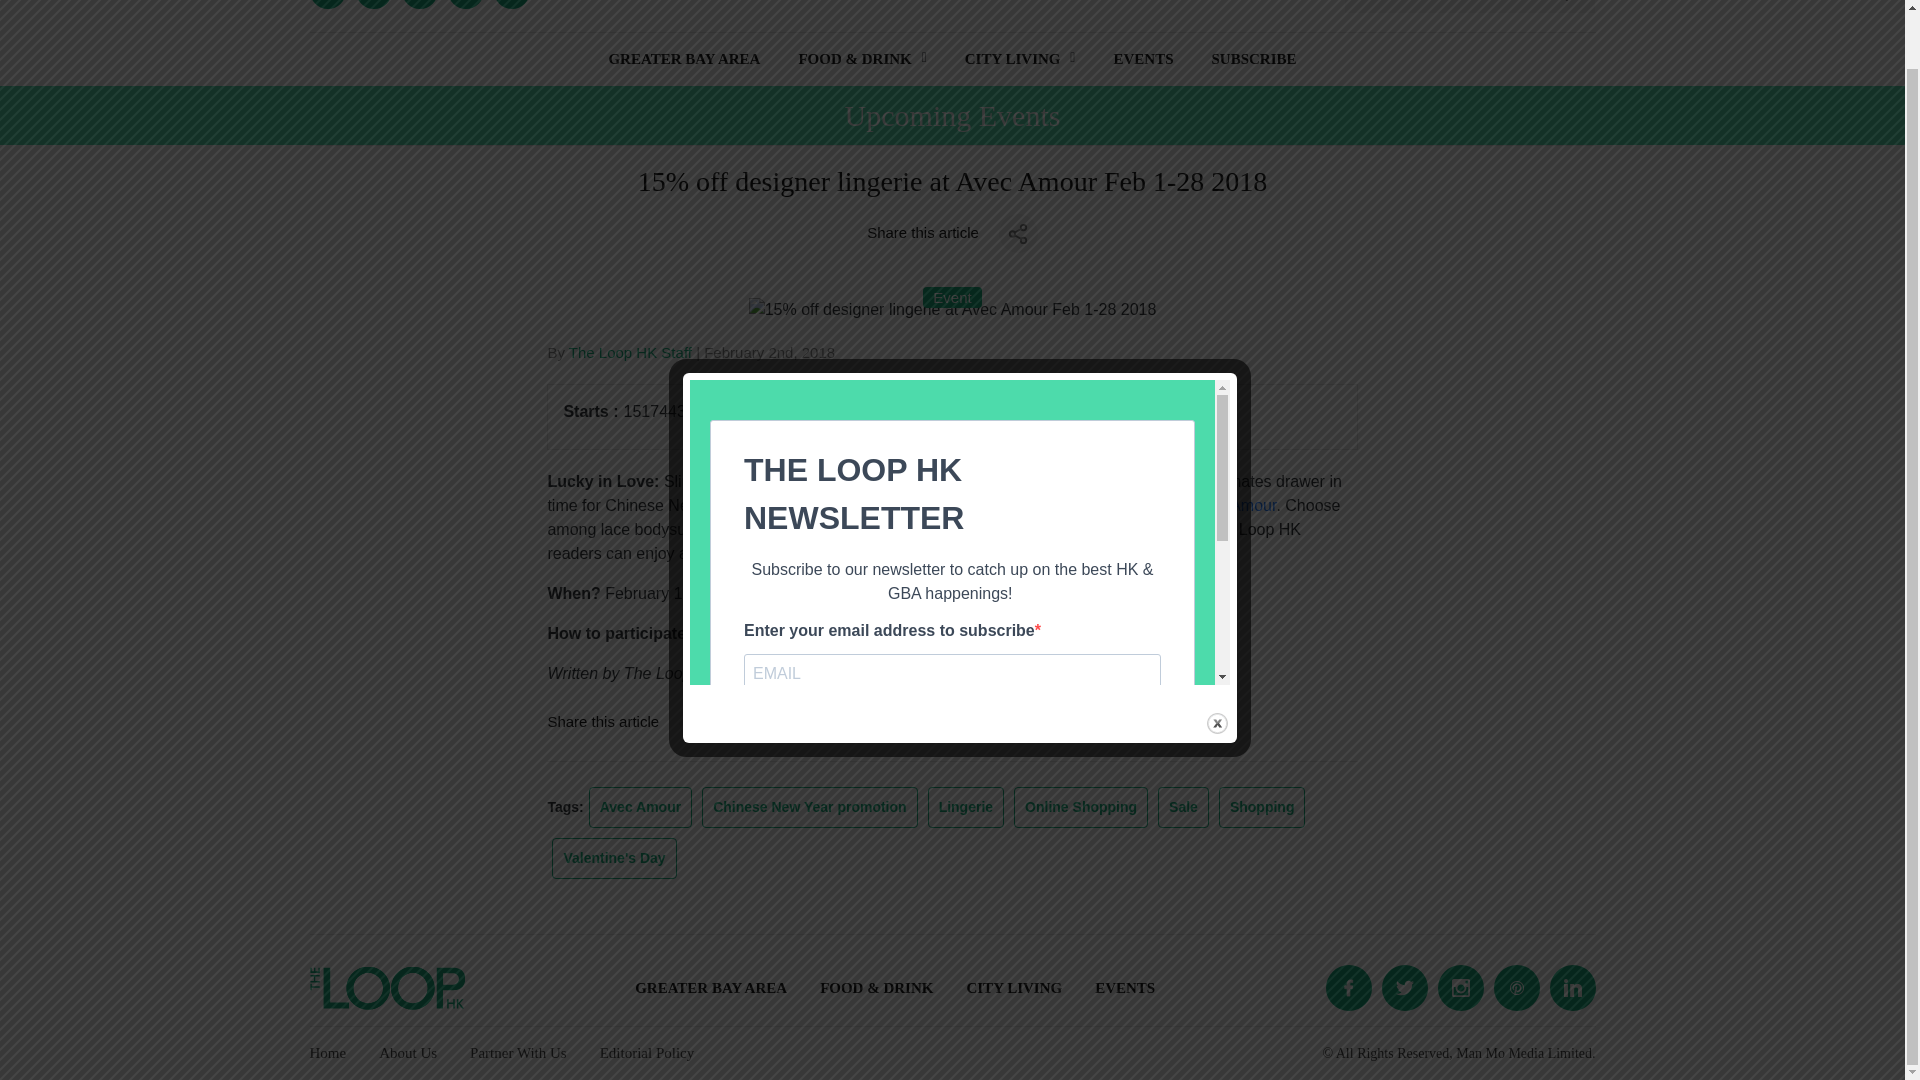 The height and width of the screenshot is (1080, 1920). I want to click on Chinese New Year promotion, so click(808, 806).